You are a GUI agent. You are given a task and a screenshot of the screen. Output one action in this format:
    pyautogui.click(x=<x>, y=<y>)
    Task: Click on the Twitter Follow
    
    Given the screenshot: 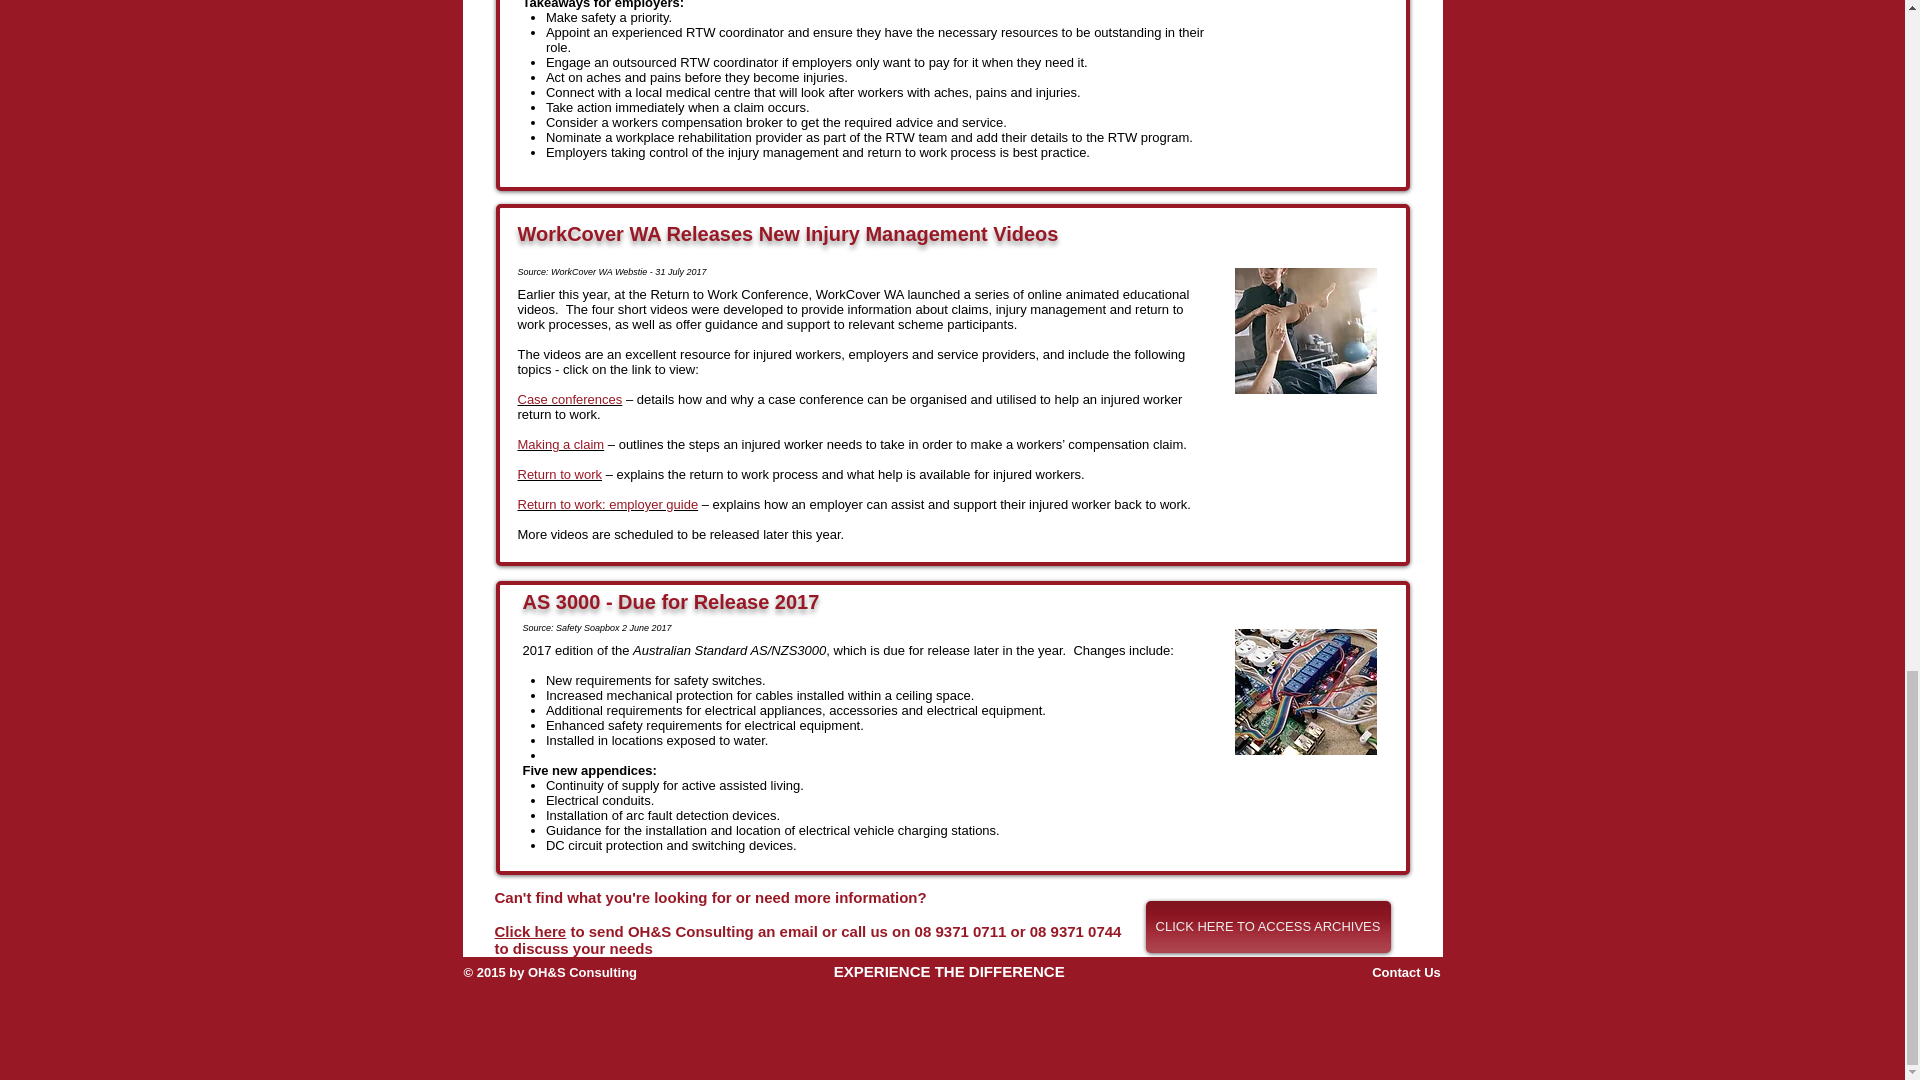 What is the action you would take?
    pyautogui.click(x=1328, y=1034)
    